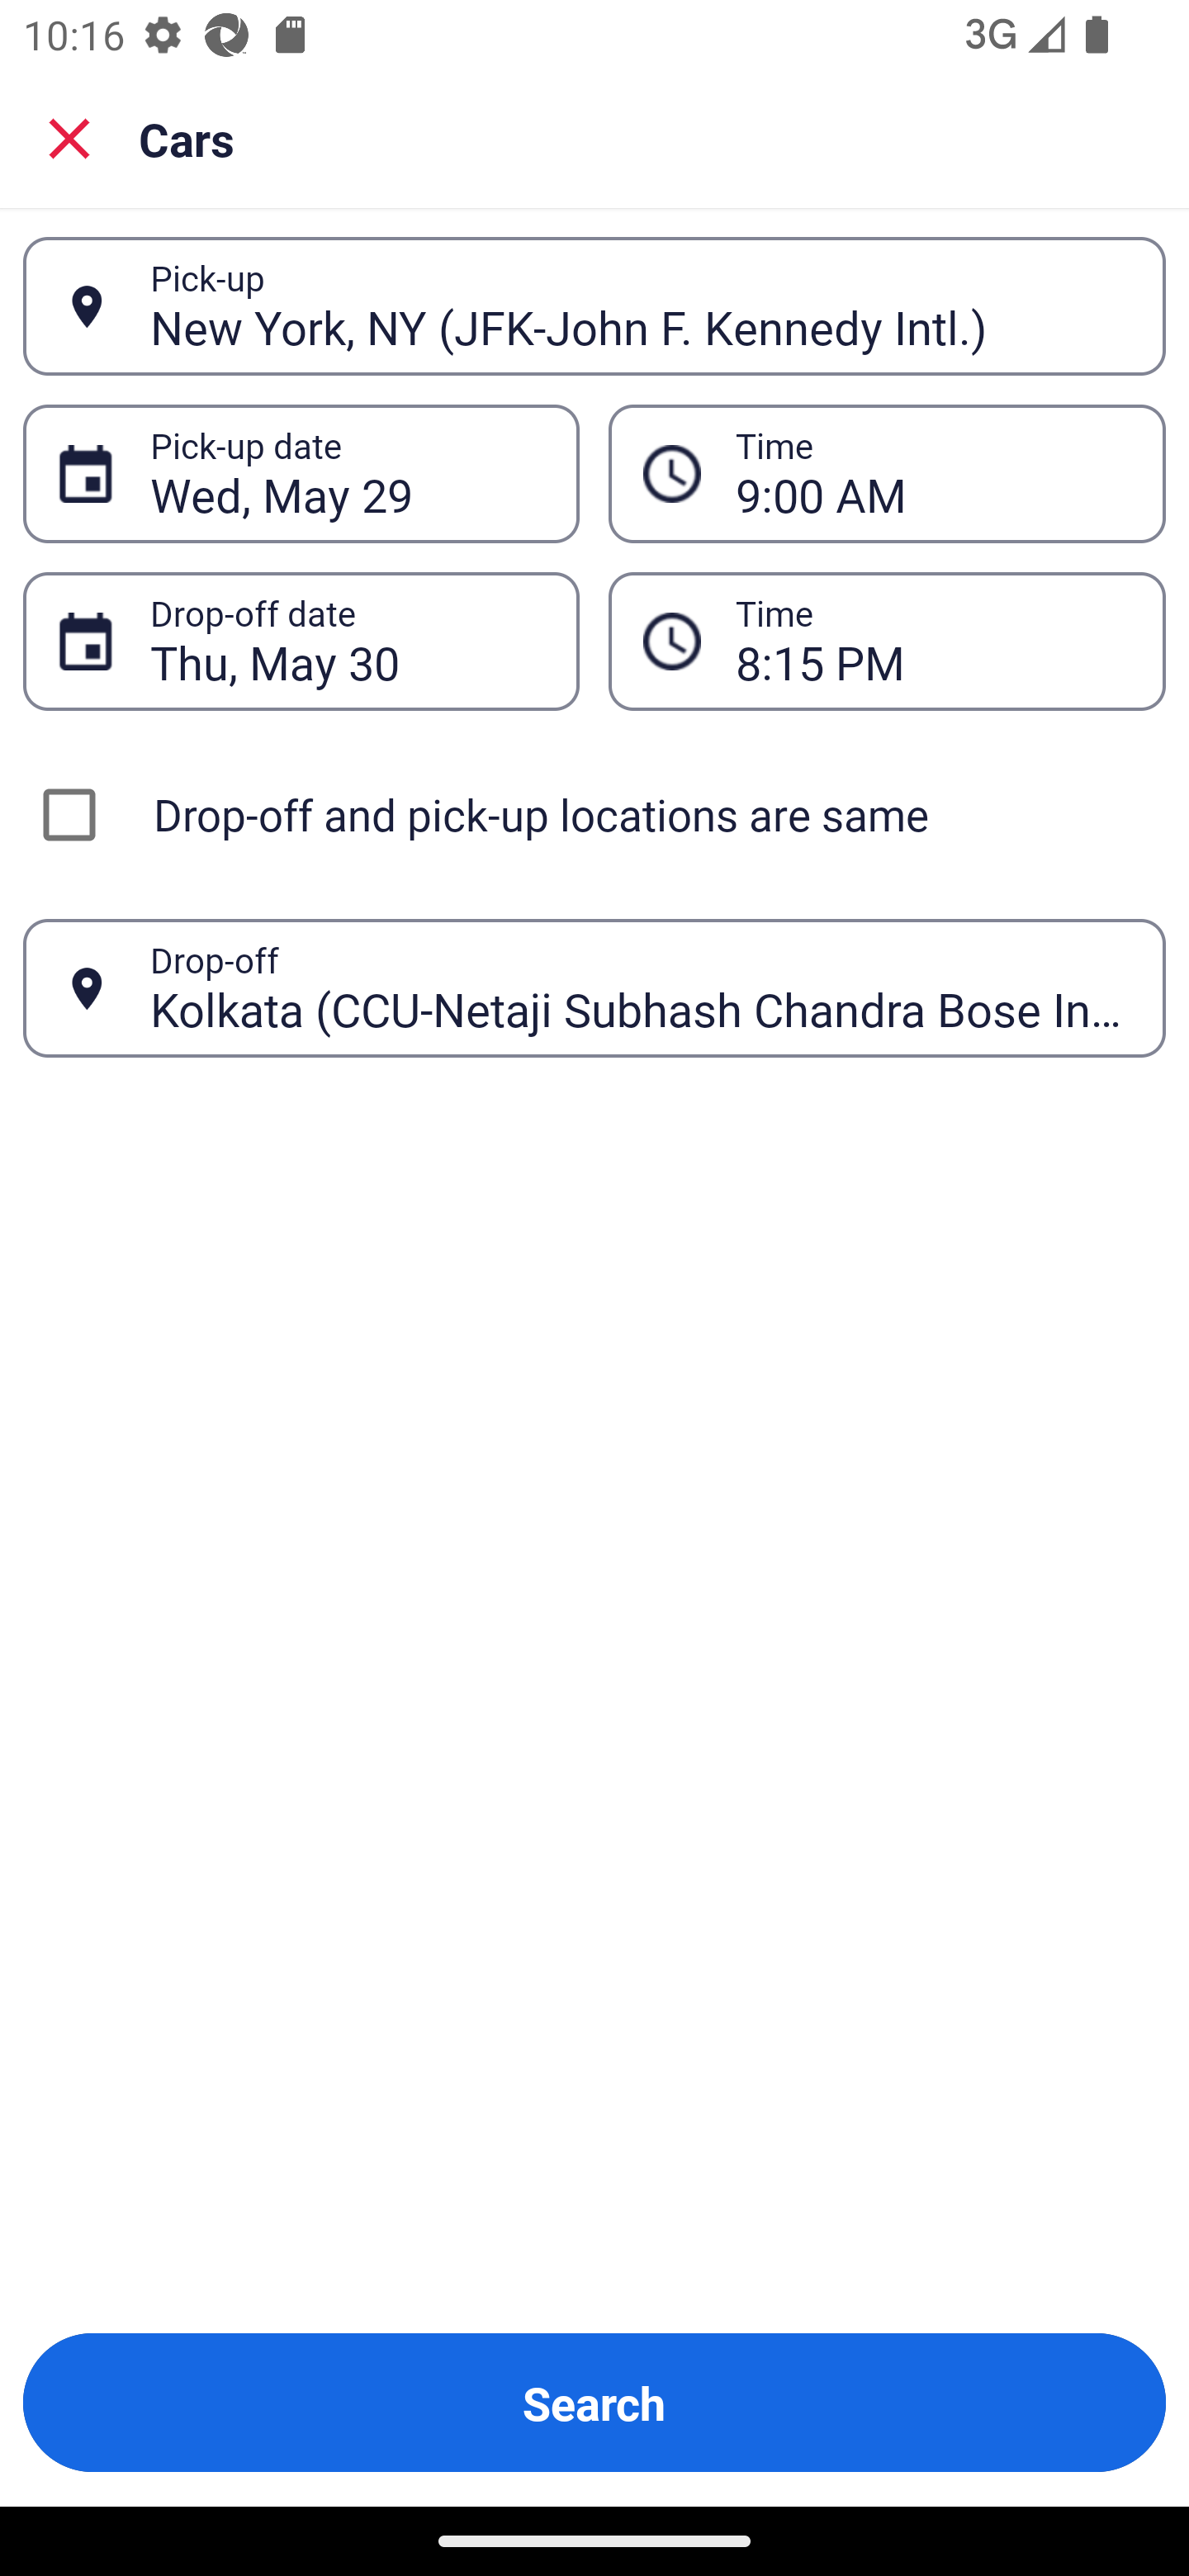 The width and height of the screenshot is (1189, 2576). What do you see at coordinates (933, 641) in the screenshot?
I see `8:15 PM` at bounding box center [933, 641].